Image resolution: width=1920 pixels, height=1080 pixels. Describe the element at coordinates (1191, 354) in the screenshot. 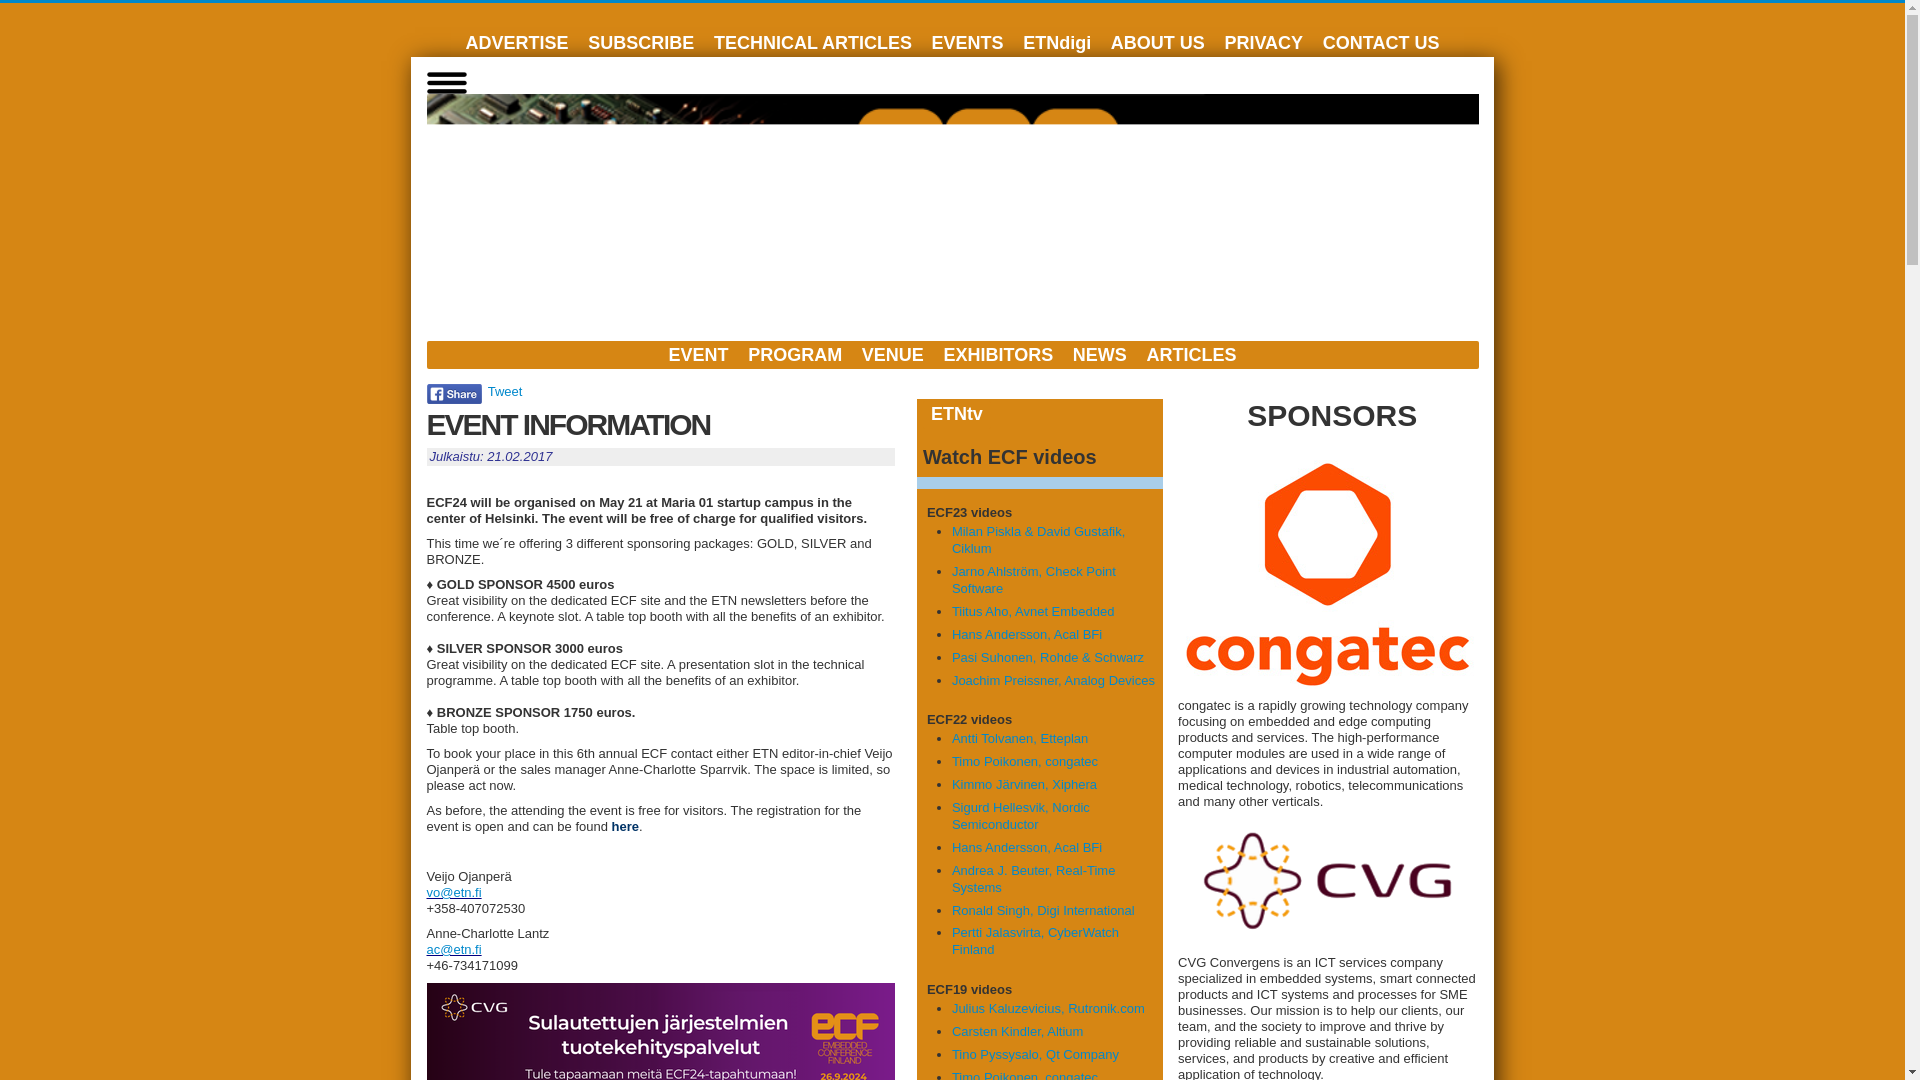

I see `ARTICLES` at that location.